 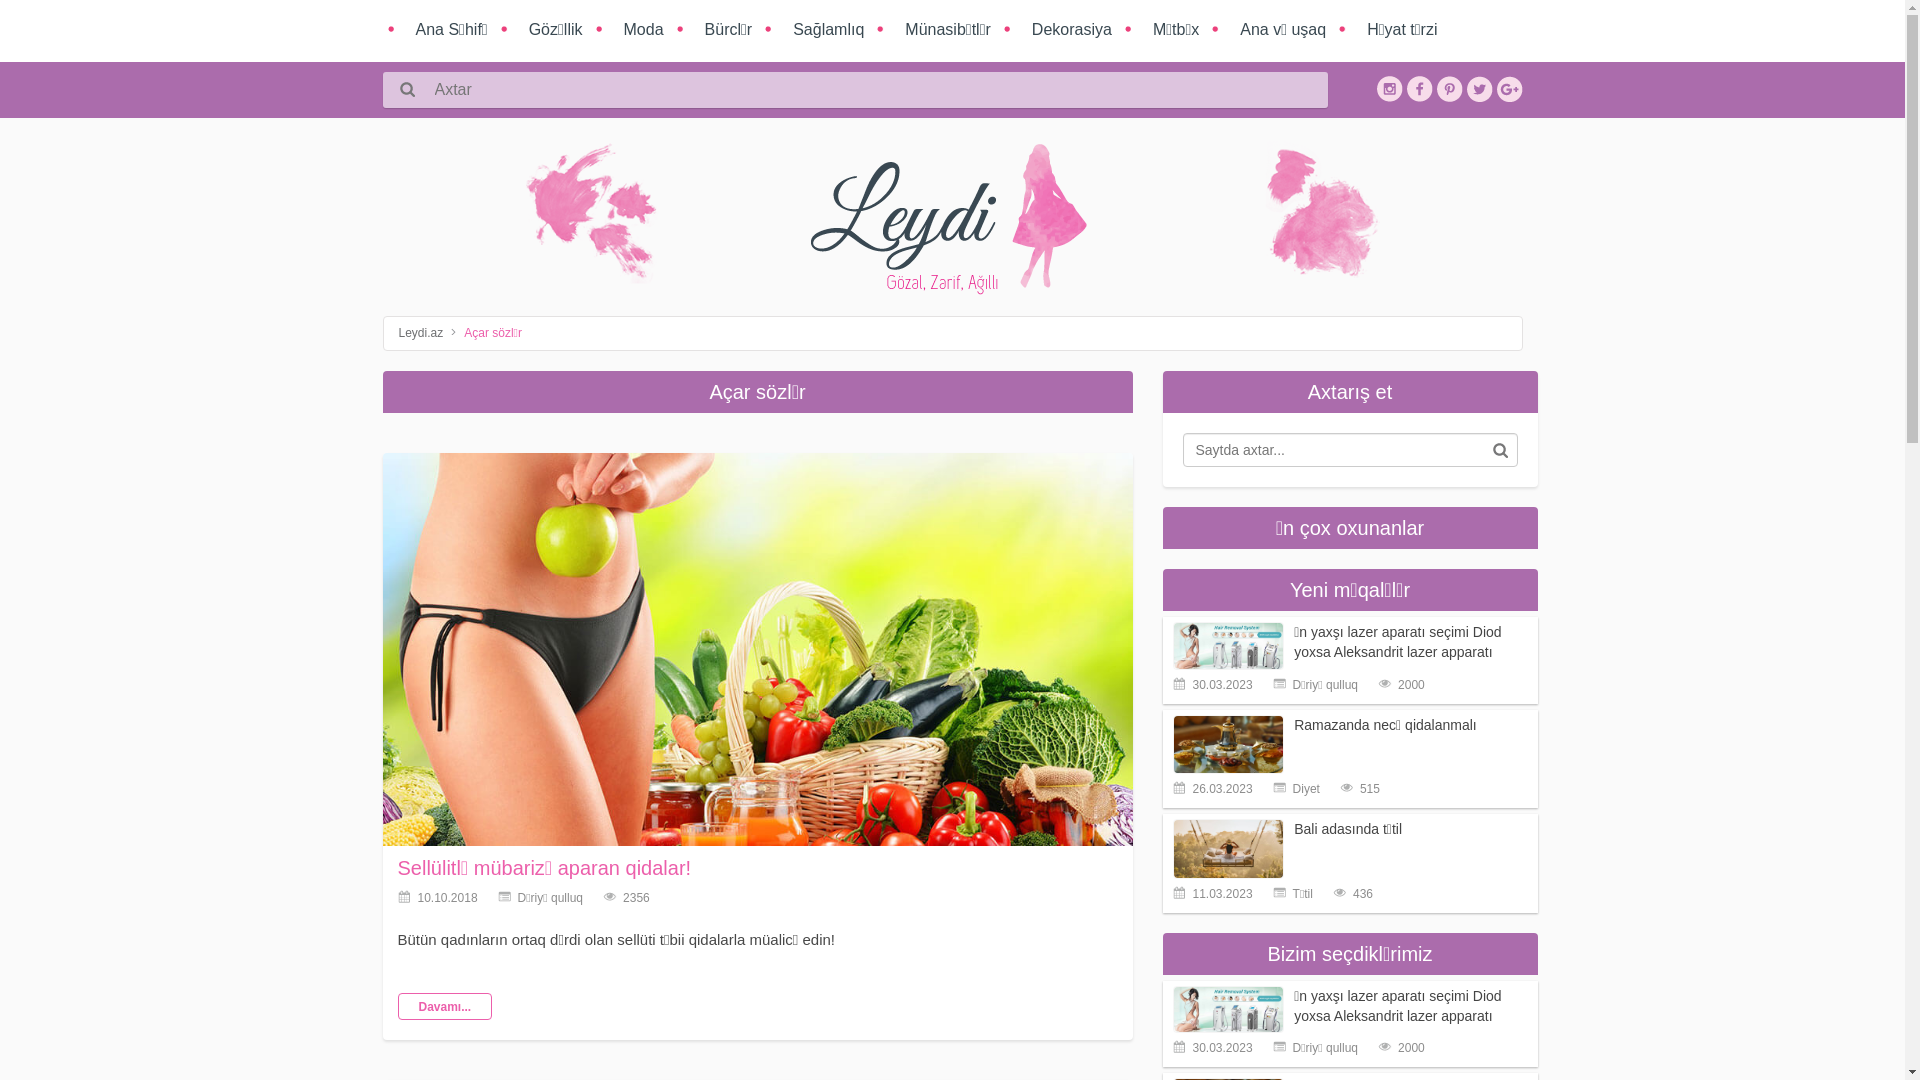 What do you see at coordinates (1296, 789) in the screenshot?
I see `Diyet` at bounding box center [1296, 789].